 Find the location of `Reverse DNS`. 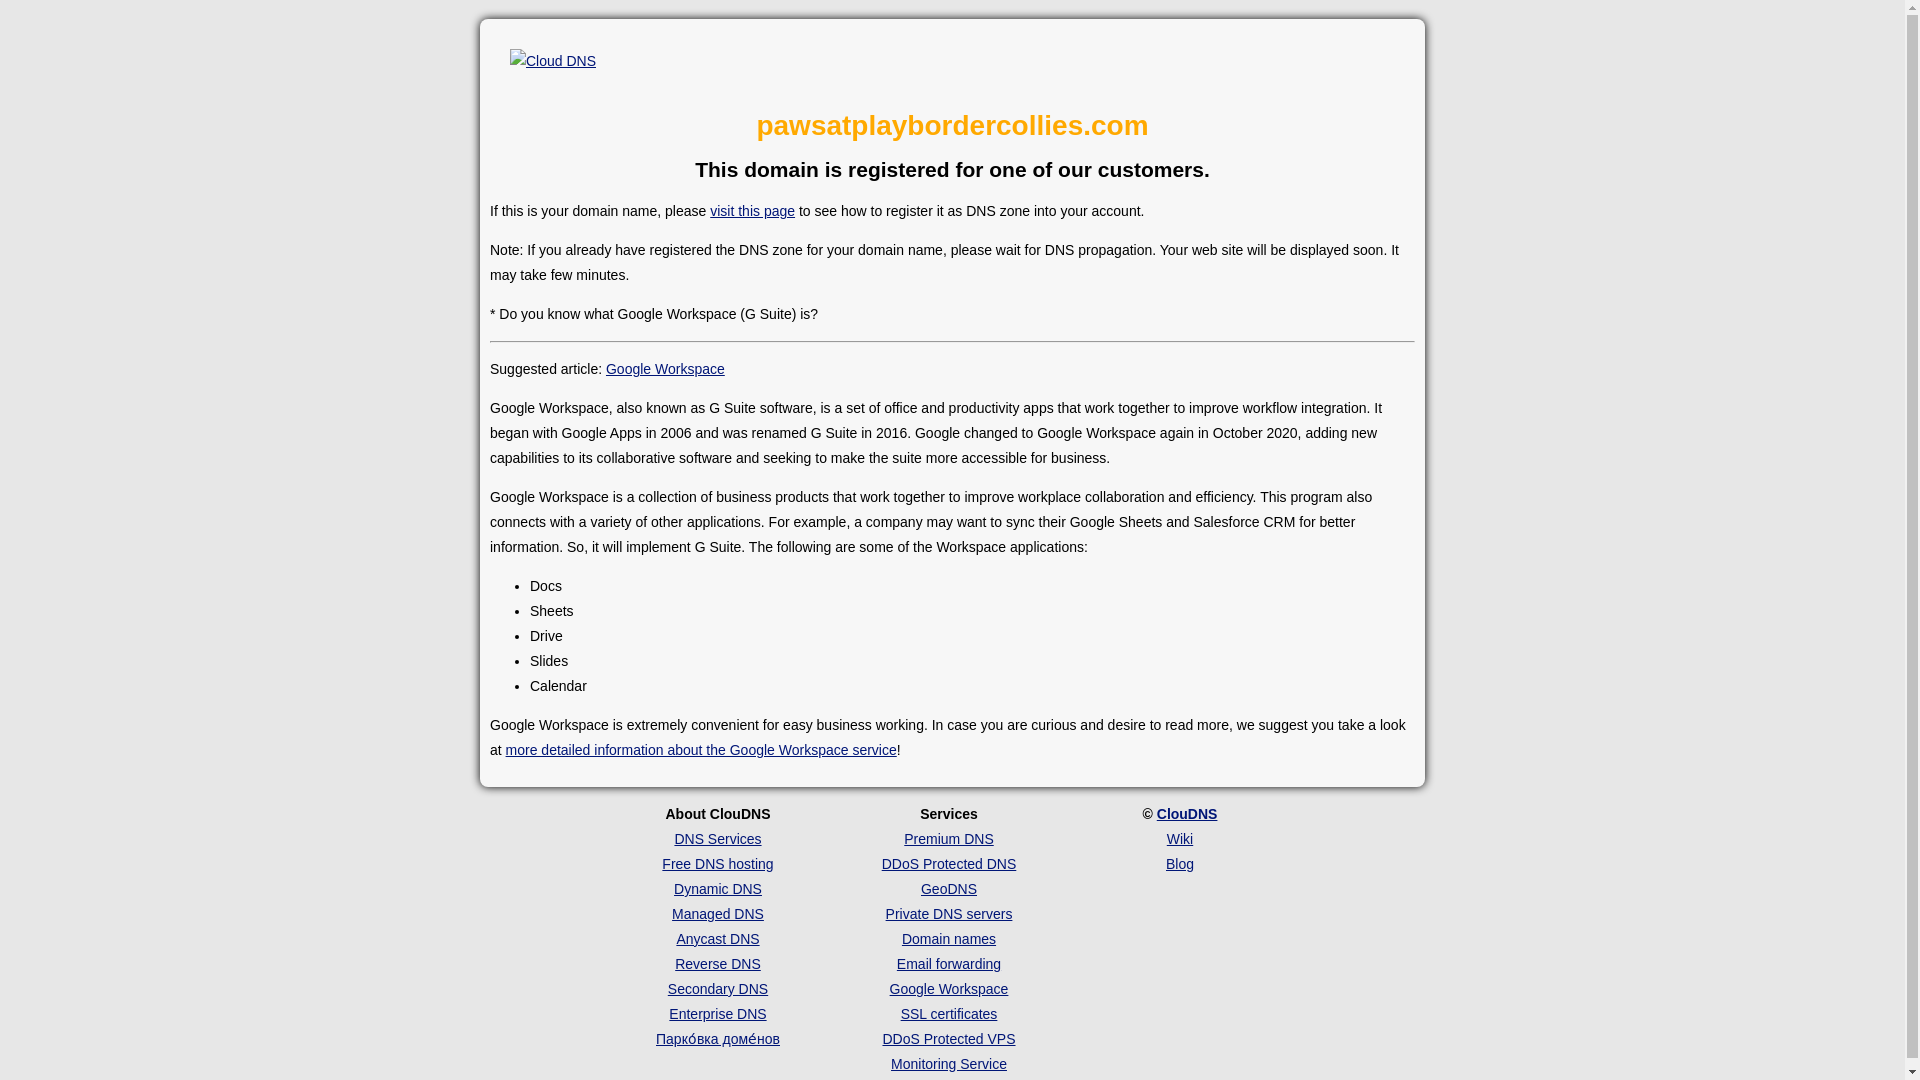

Reverse DNS is located at coordinates (718, 964).